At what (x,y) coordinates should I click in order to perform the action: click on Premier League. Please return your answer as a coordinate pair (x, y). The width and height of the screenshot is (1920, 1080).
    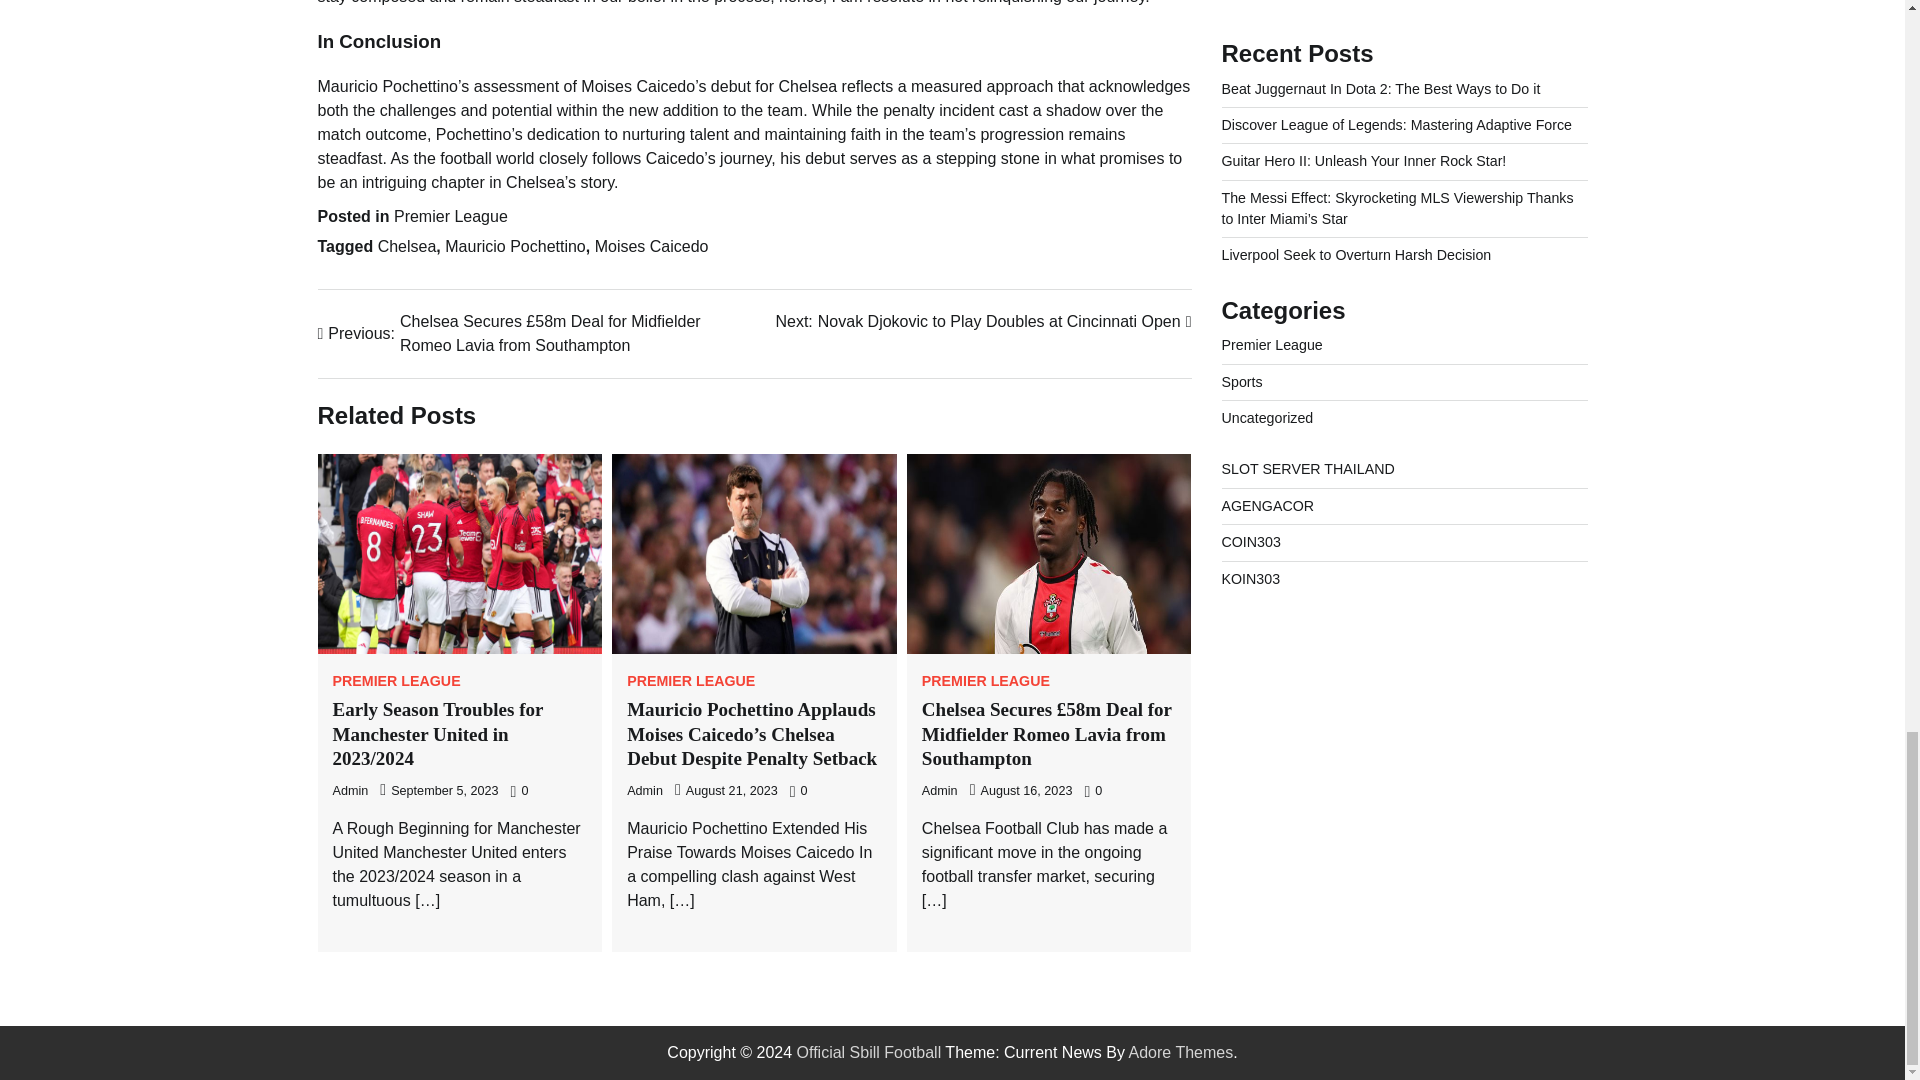
    Looking at the image, I should click on (869, 1052).